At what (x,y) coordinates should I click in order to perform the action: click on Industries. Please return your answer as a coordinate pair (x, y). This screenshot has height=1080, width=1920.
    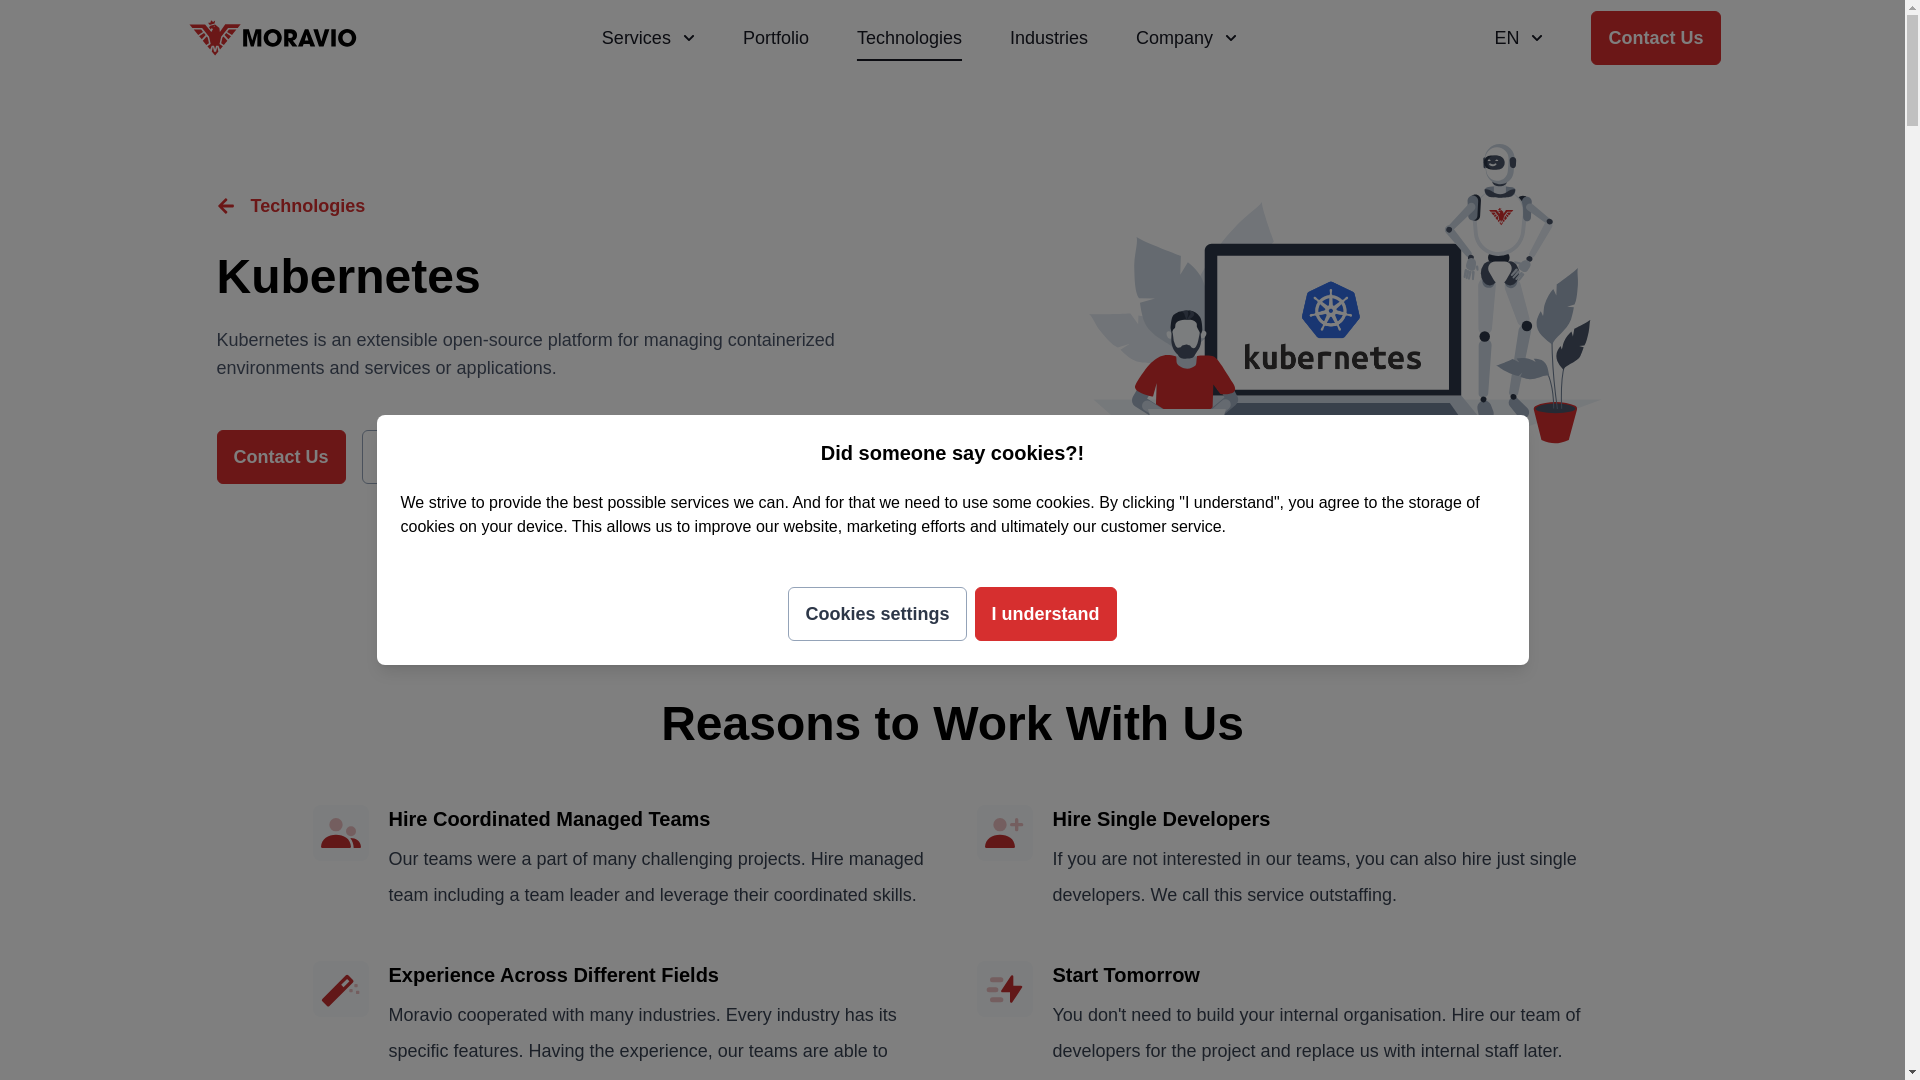
    Looking at the image, I should click on (1049, 38).